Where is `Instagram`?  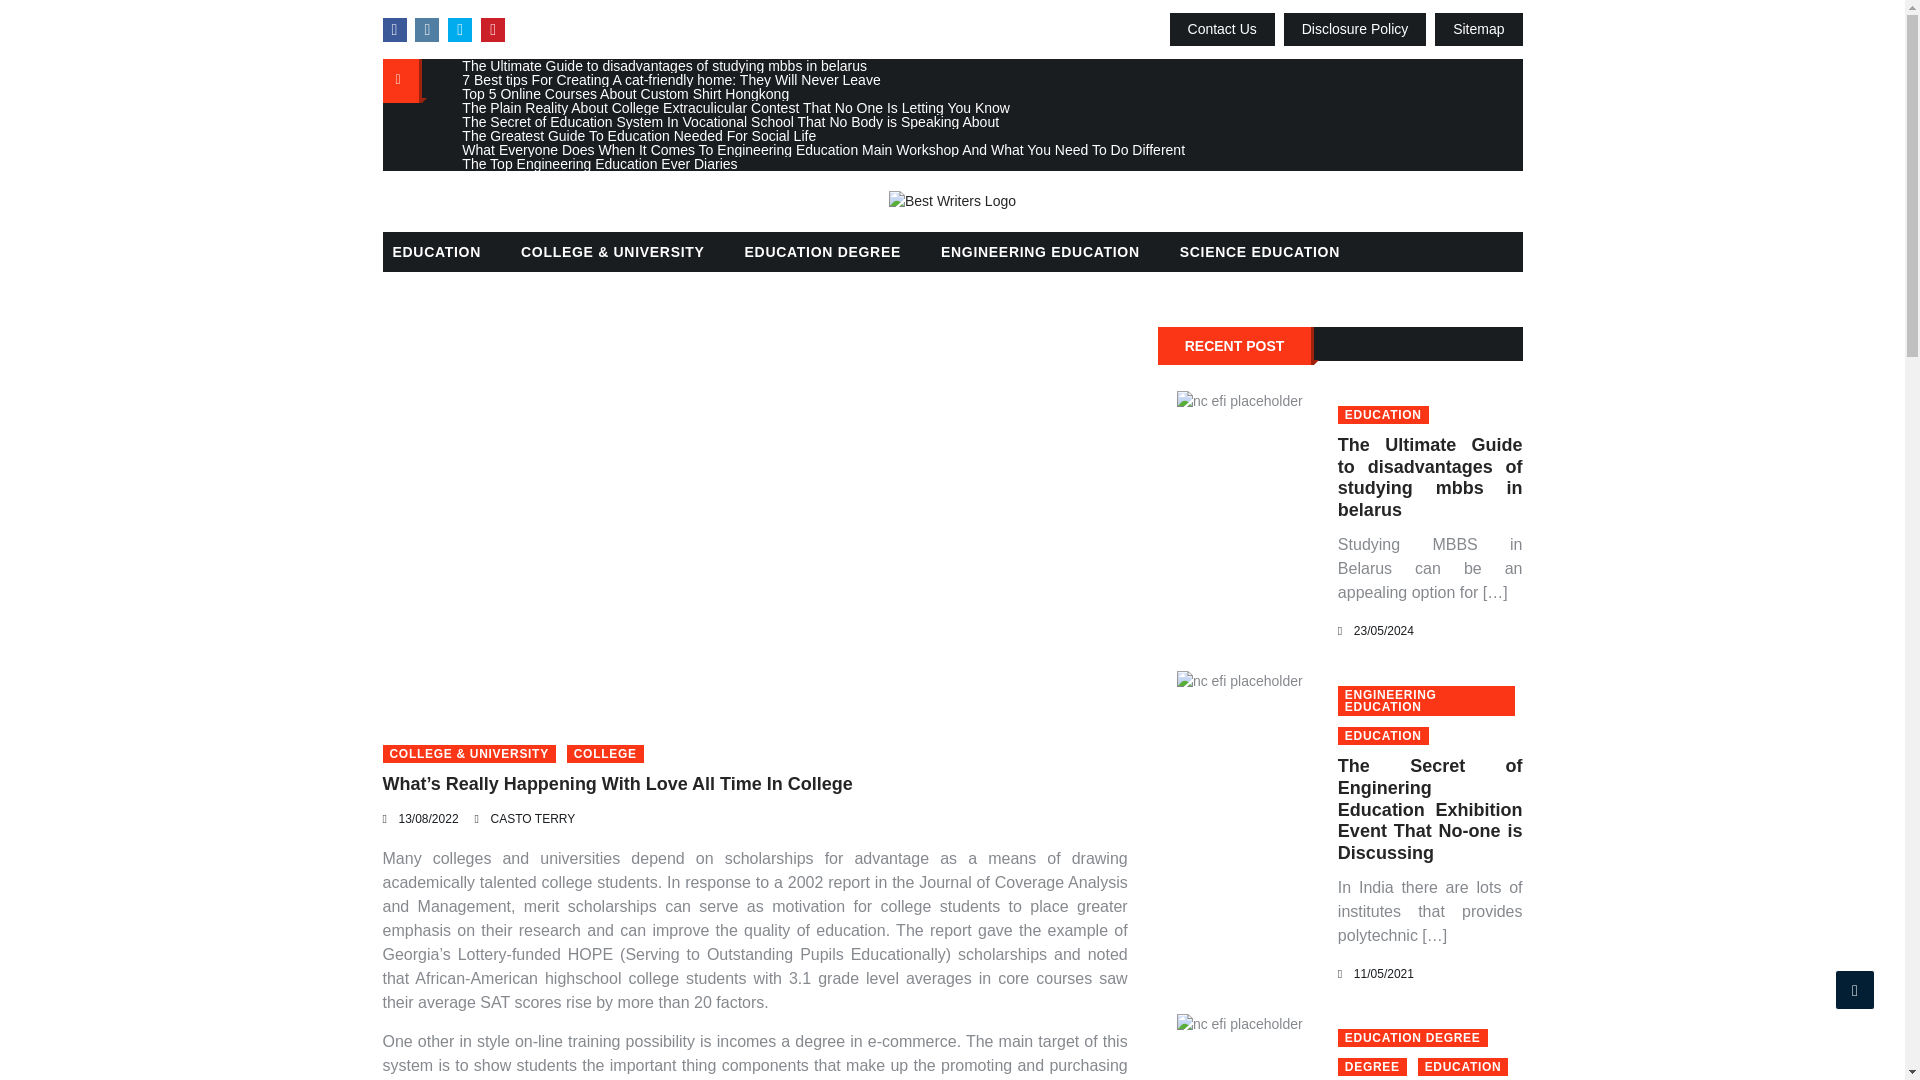 Instagram is located at coordinates (426, 30).